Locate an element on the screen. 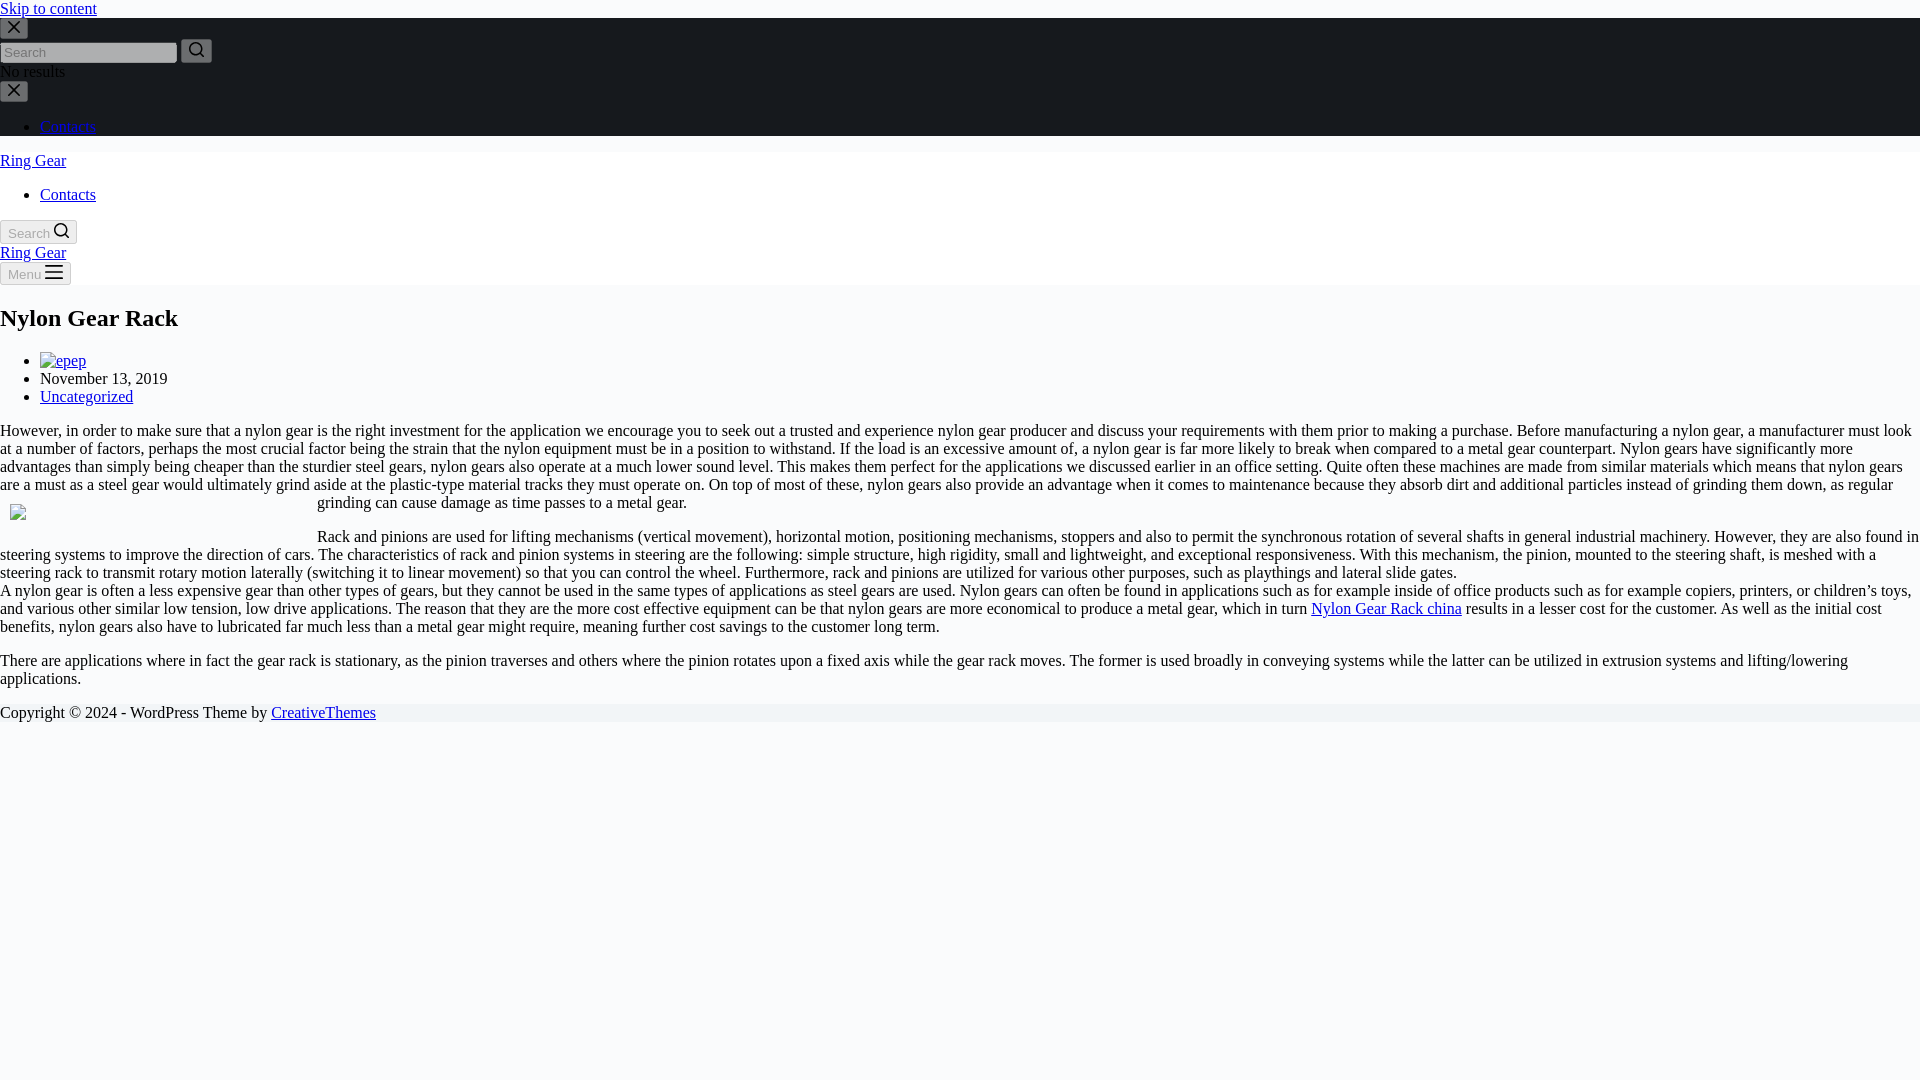 The width and height of the screenshot is (1920, 1080). Nylon Gear Rack china is located at coordinates (1386, 608).